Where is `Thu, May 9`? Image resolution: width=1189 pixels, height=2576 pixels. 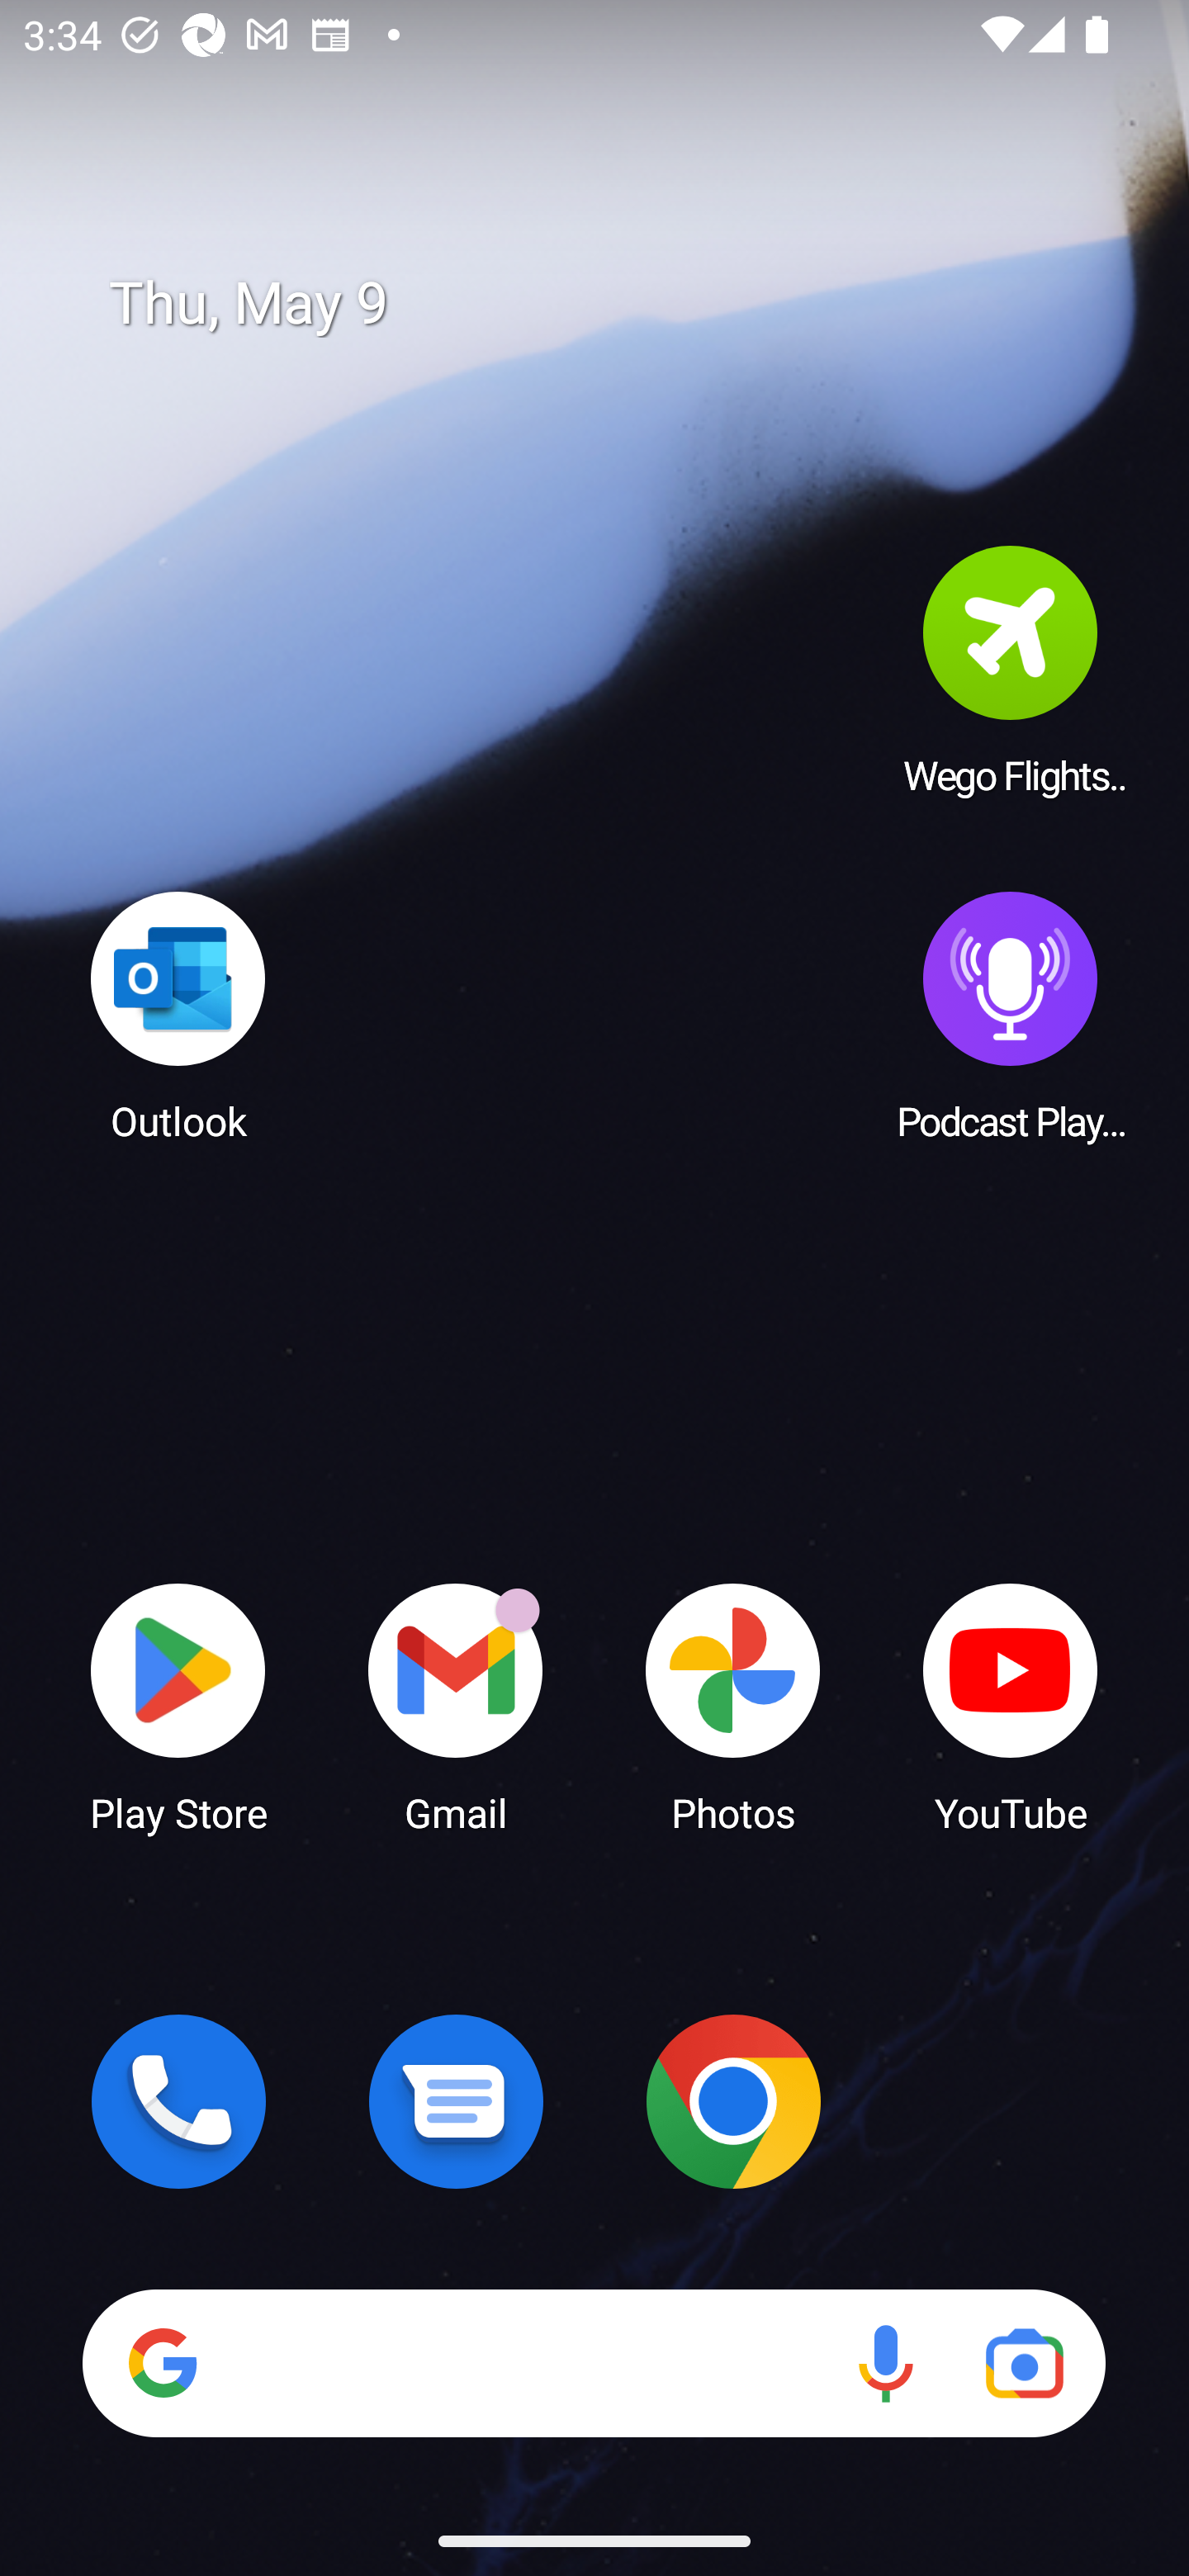
Thu, May 9 is located at coordinates (618, 304).